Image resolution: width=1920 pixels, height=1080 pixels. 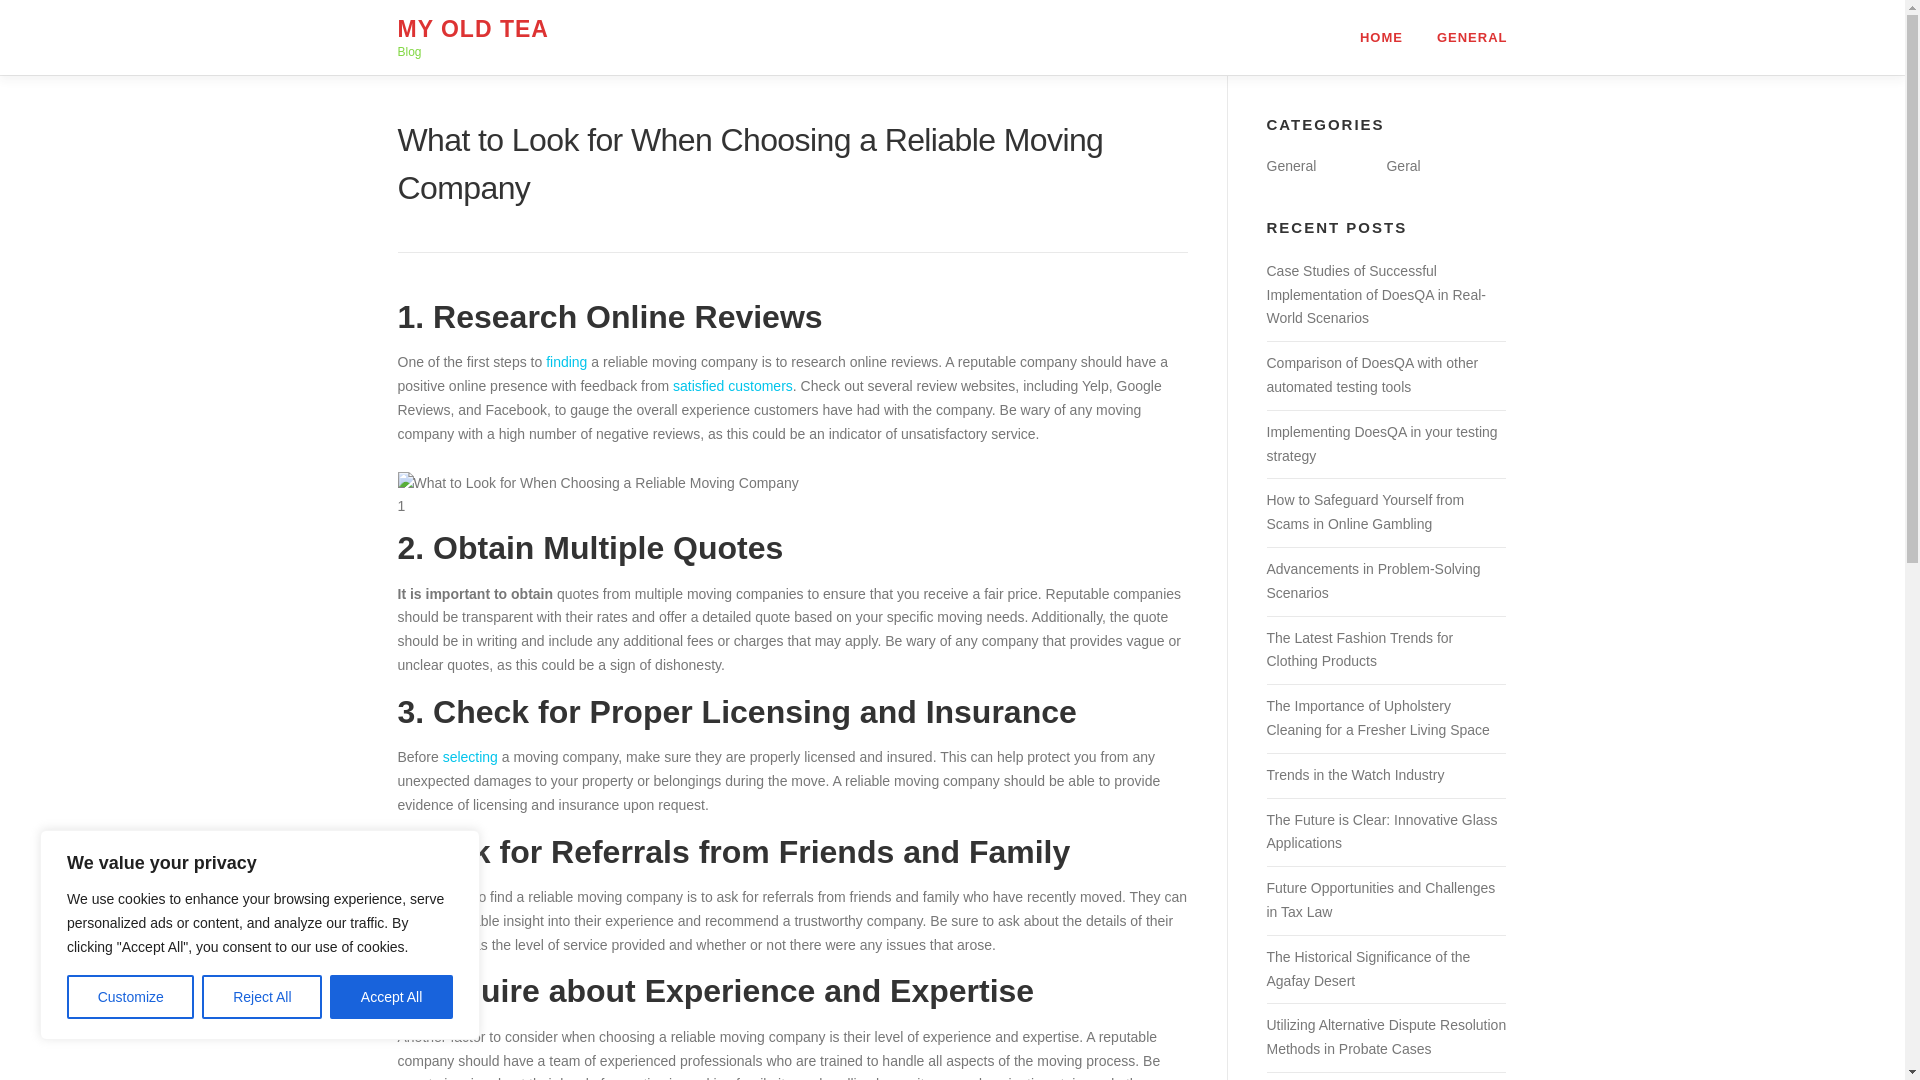 What do you see at coordinates (1290, 165) in the screenshot?
I see `General` at bounding box center [1290, 165].